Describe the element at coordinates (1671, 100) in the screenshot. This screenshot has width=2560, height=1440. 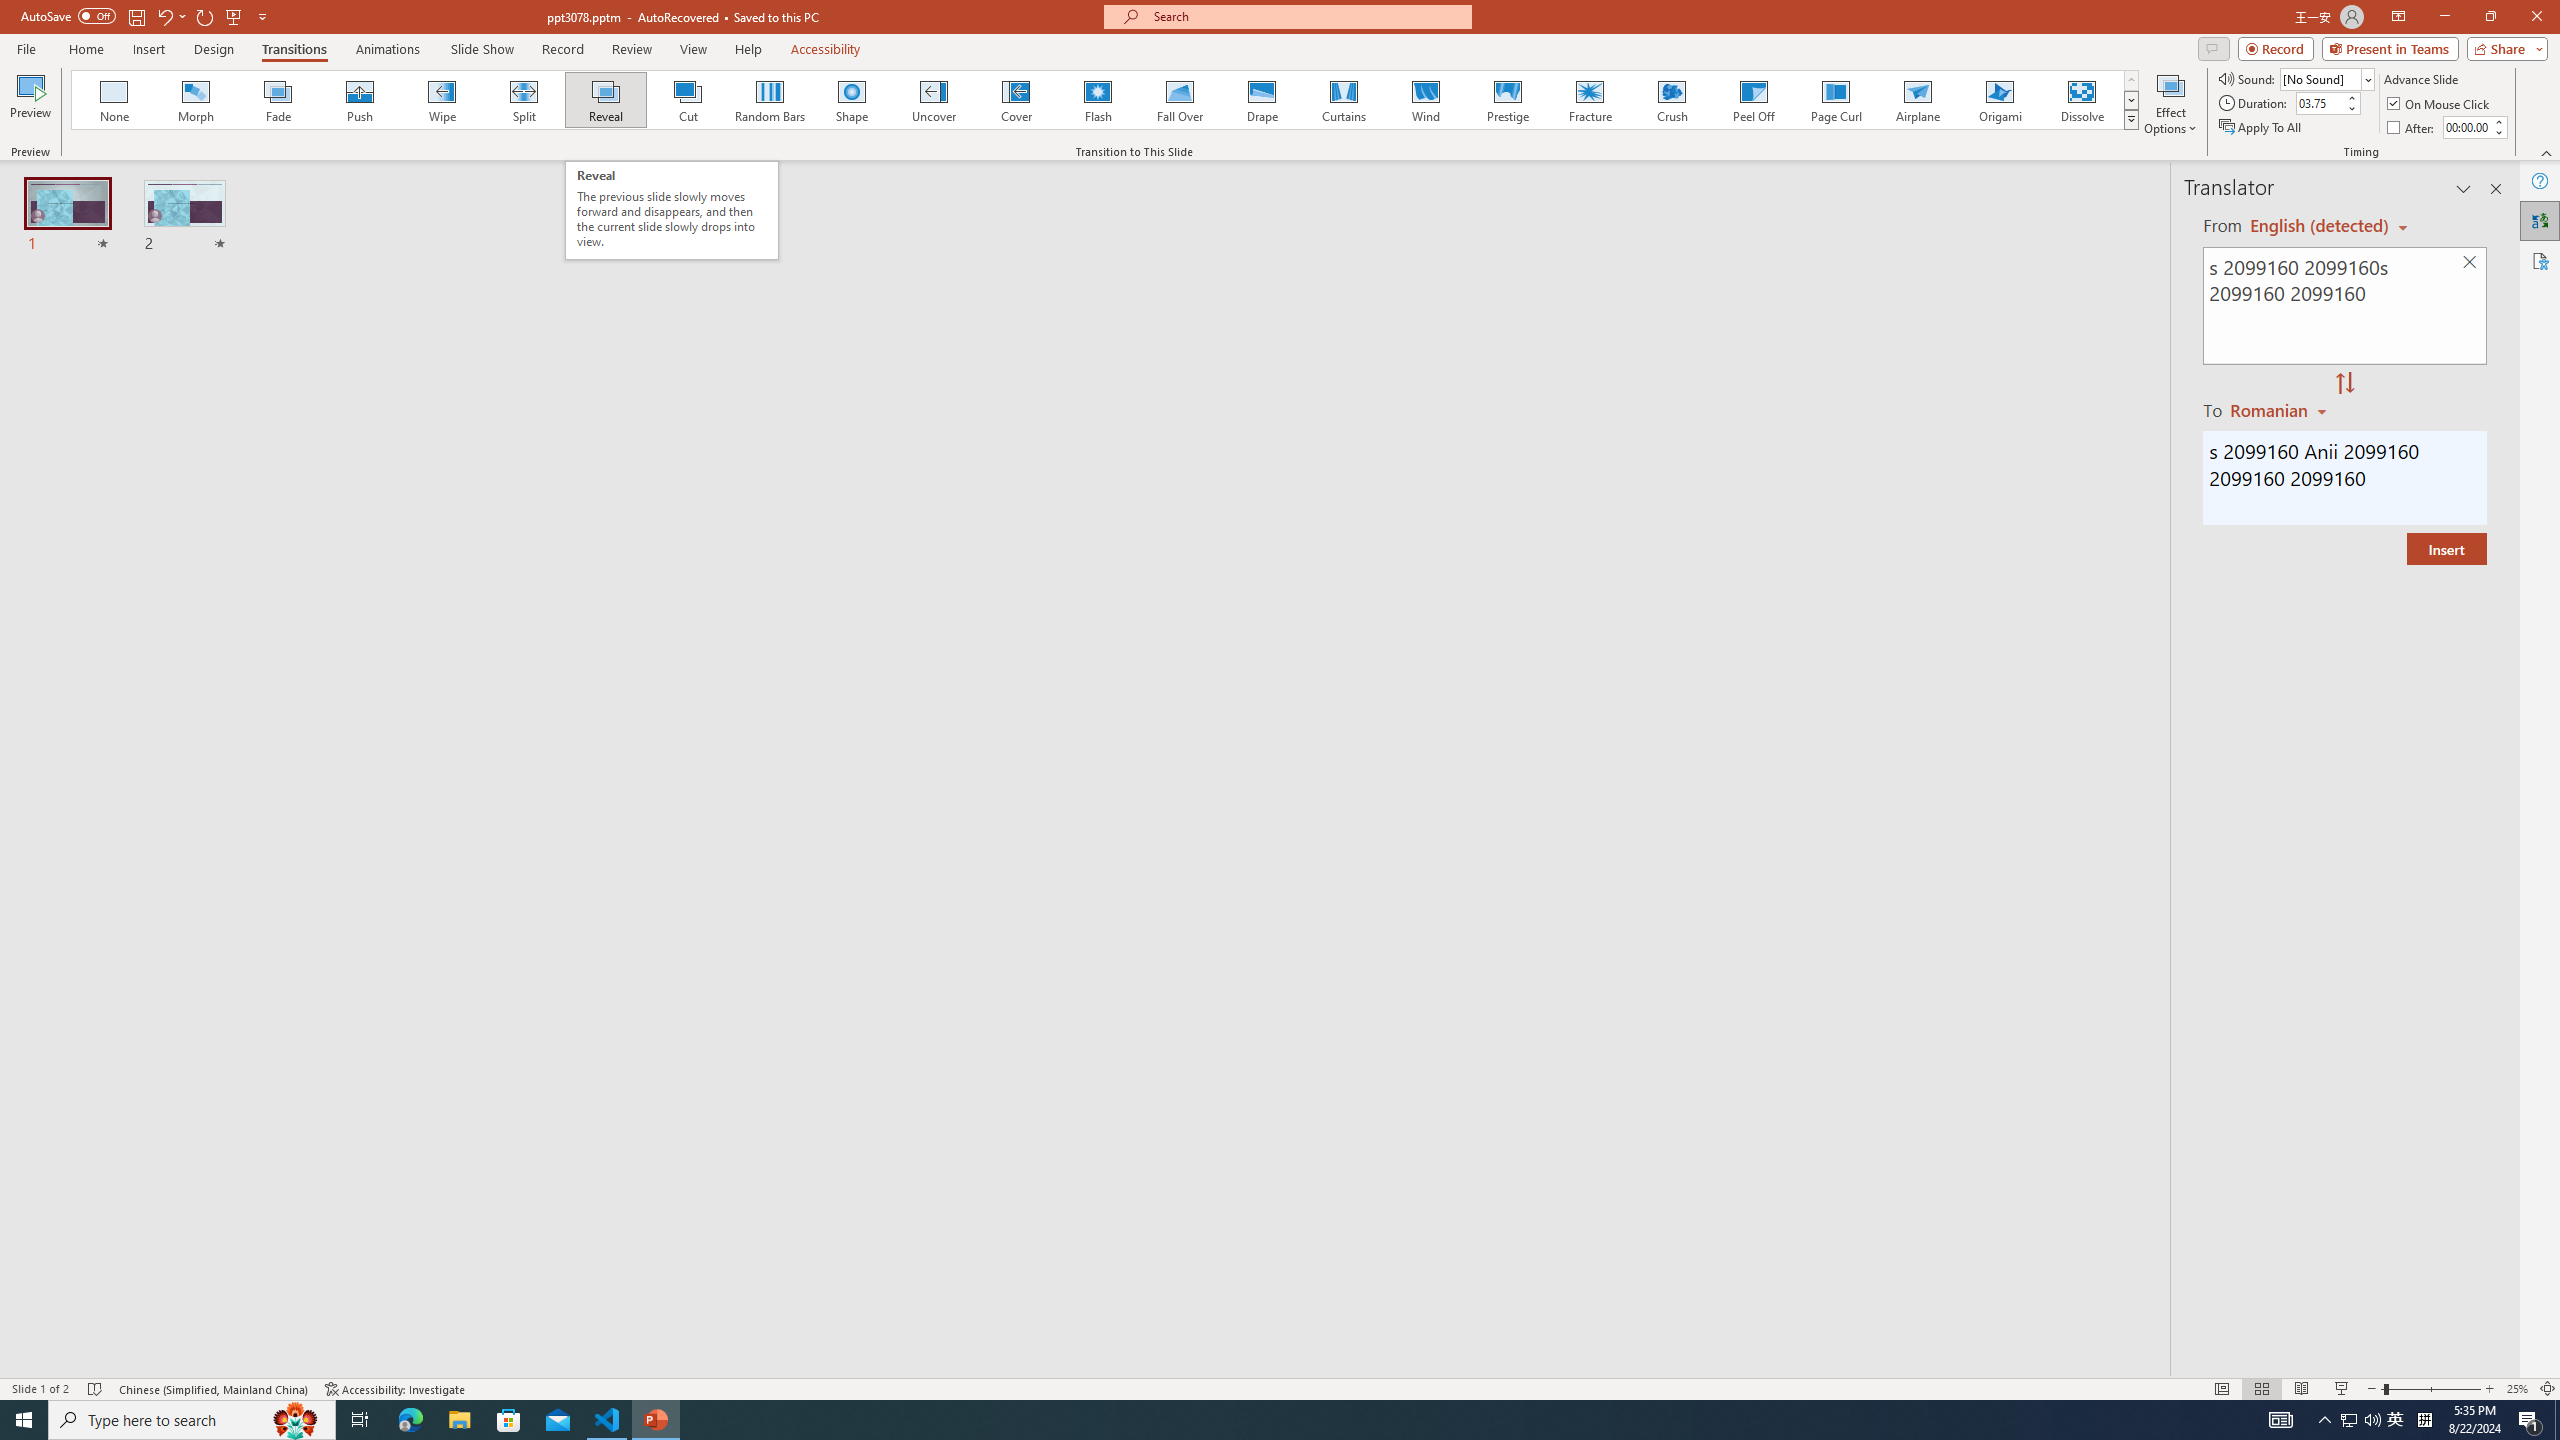
I see `Crush` at that location.